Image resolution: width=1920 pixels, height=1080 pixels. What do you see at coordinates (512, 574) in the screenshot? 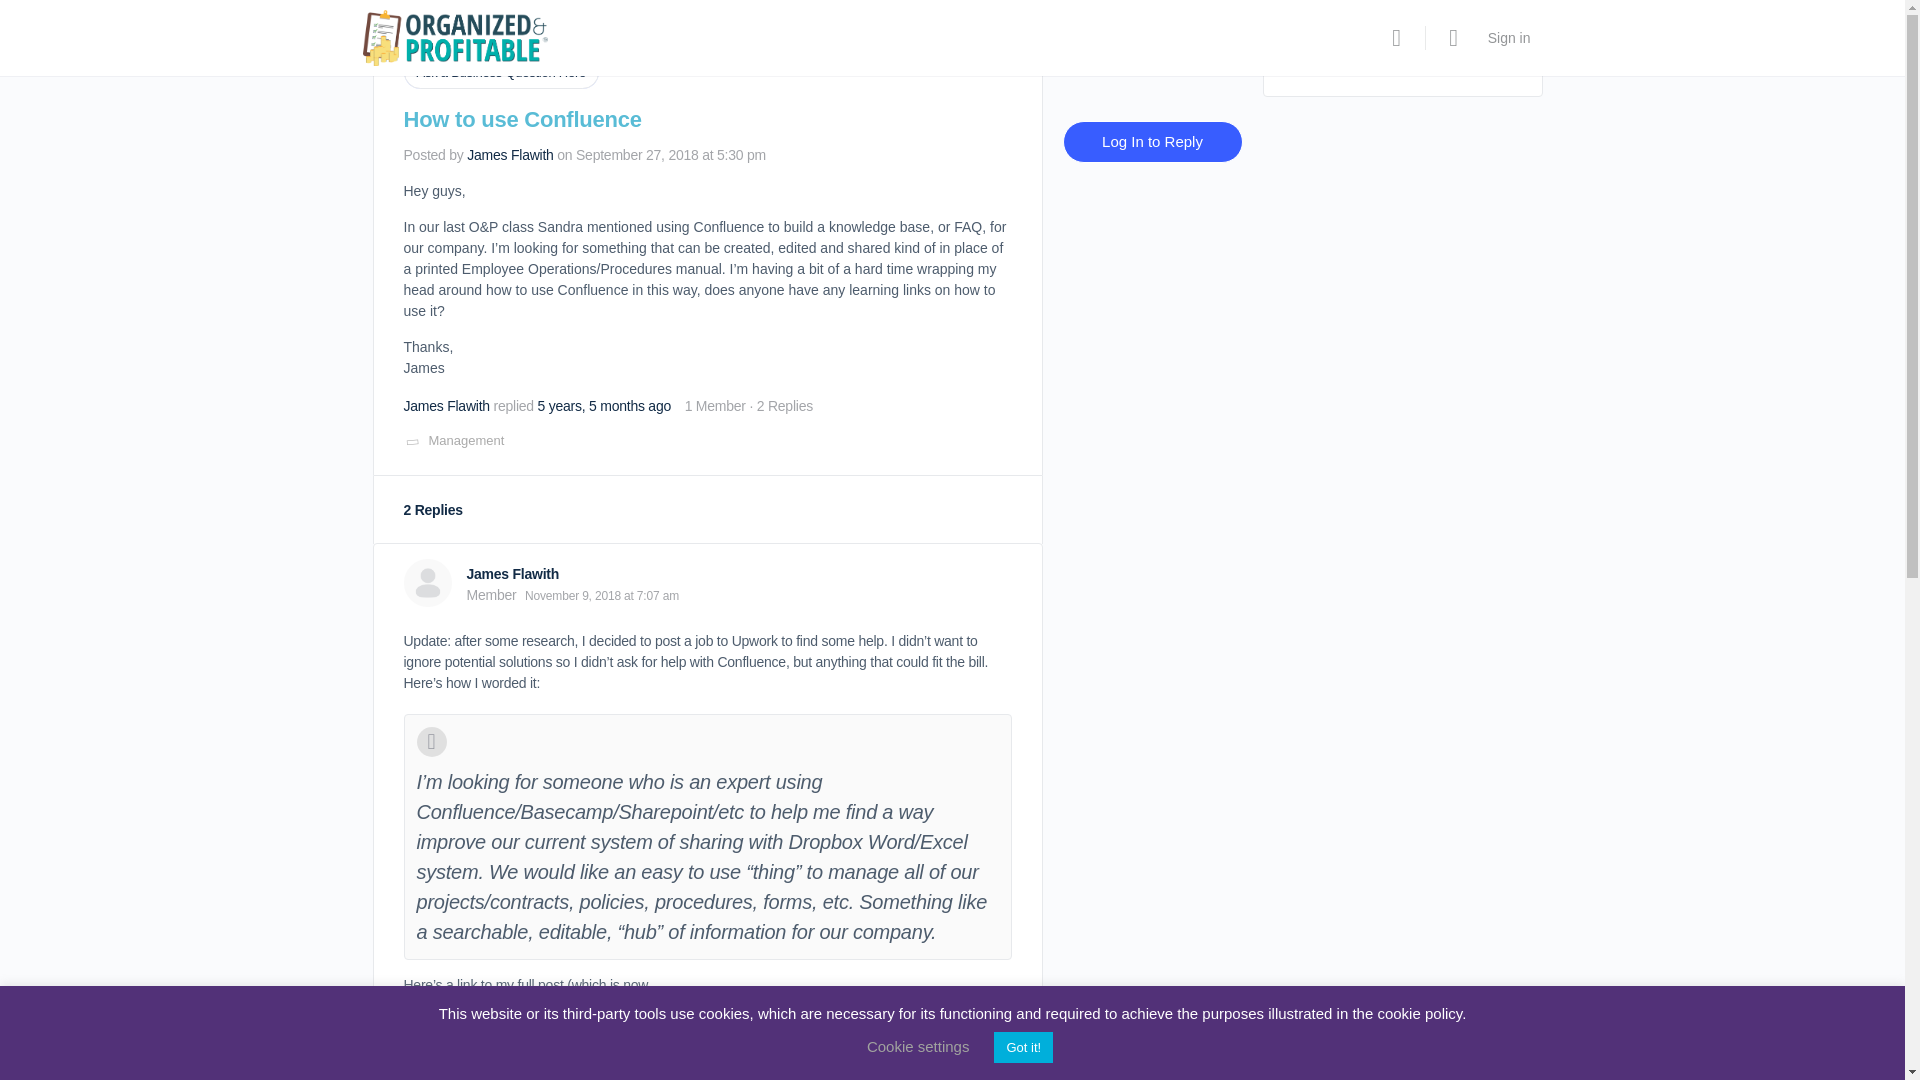
I see `View James Flawith's profile` at bounding box center [512, 574].